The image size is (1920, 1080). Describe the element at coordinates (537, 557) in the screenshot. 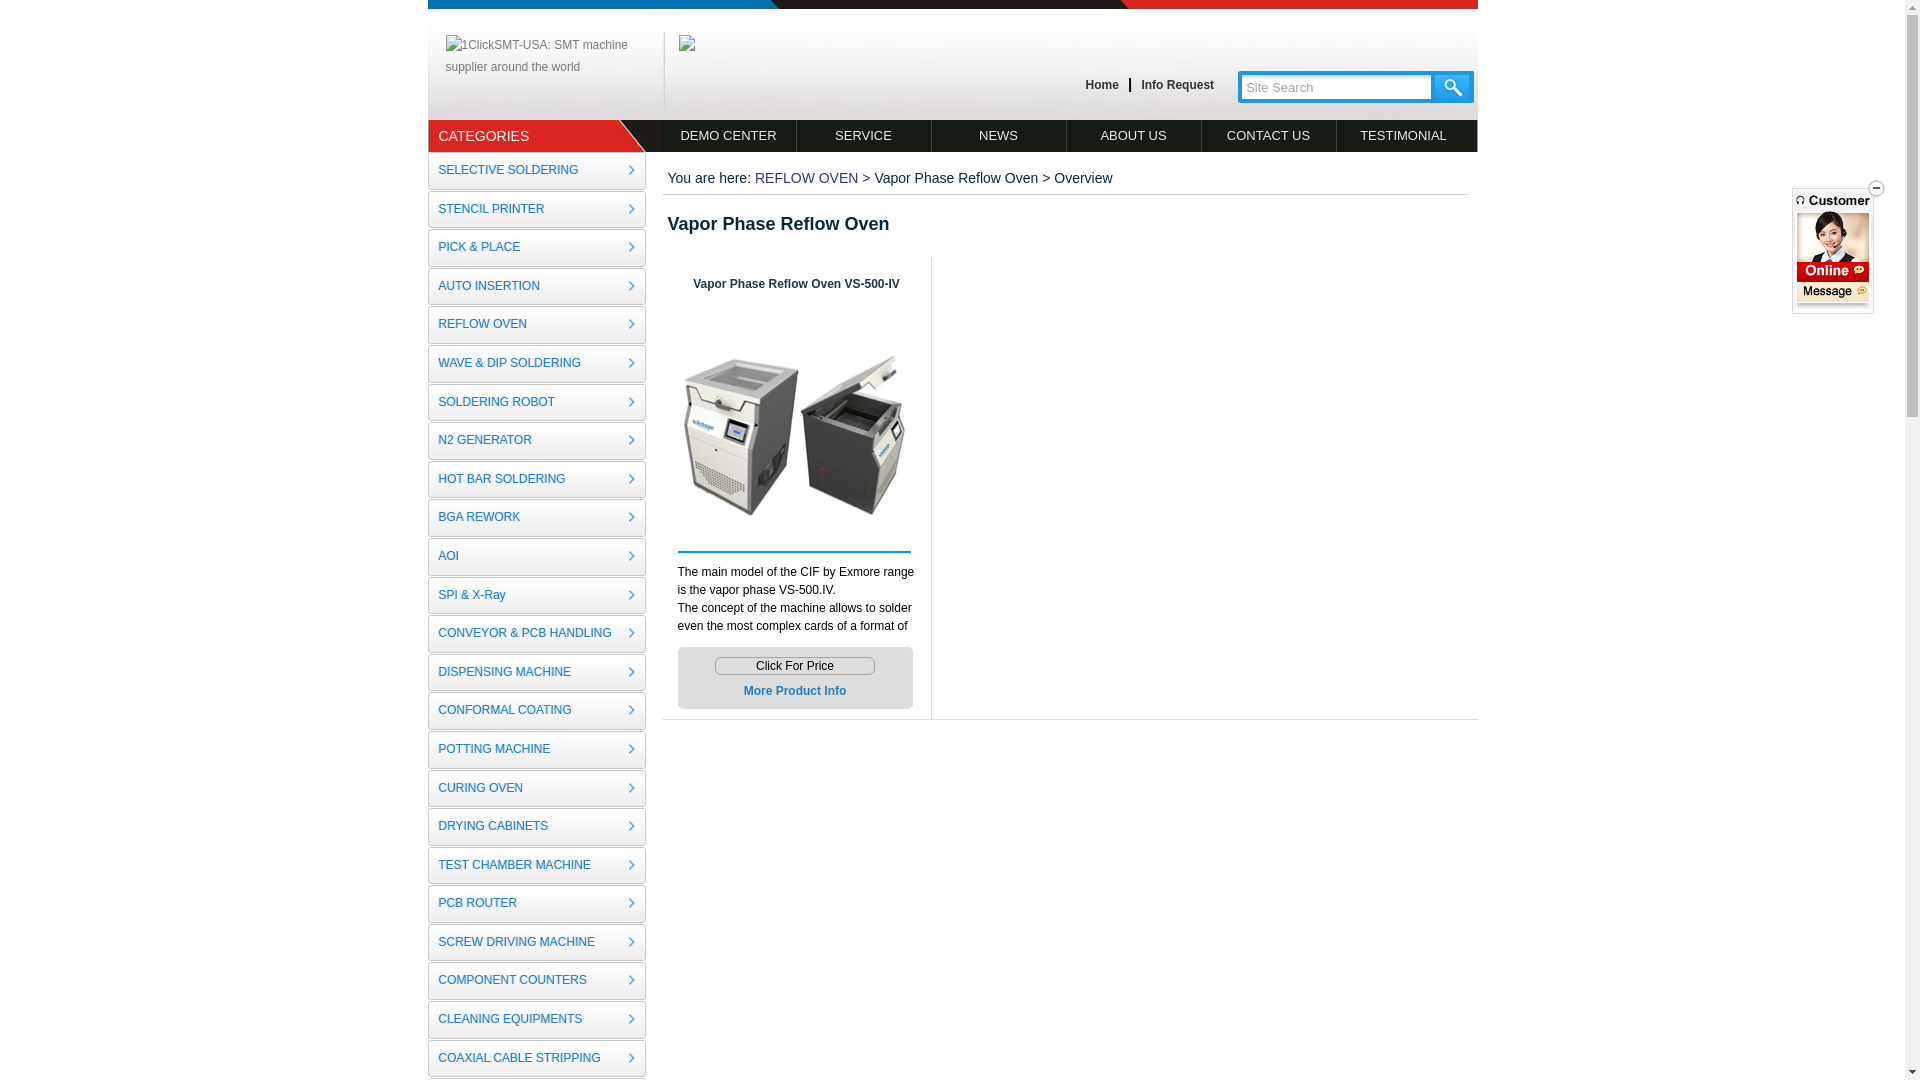

I see `AOI` at that location.